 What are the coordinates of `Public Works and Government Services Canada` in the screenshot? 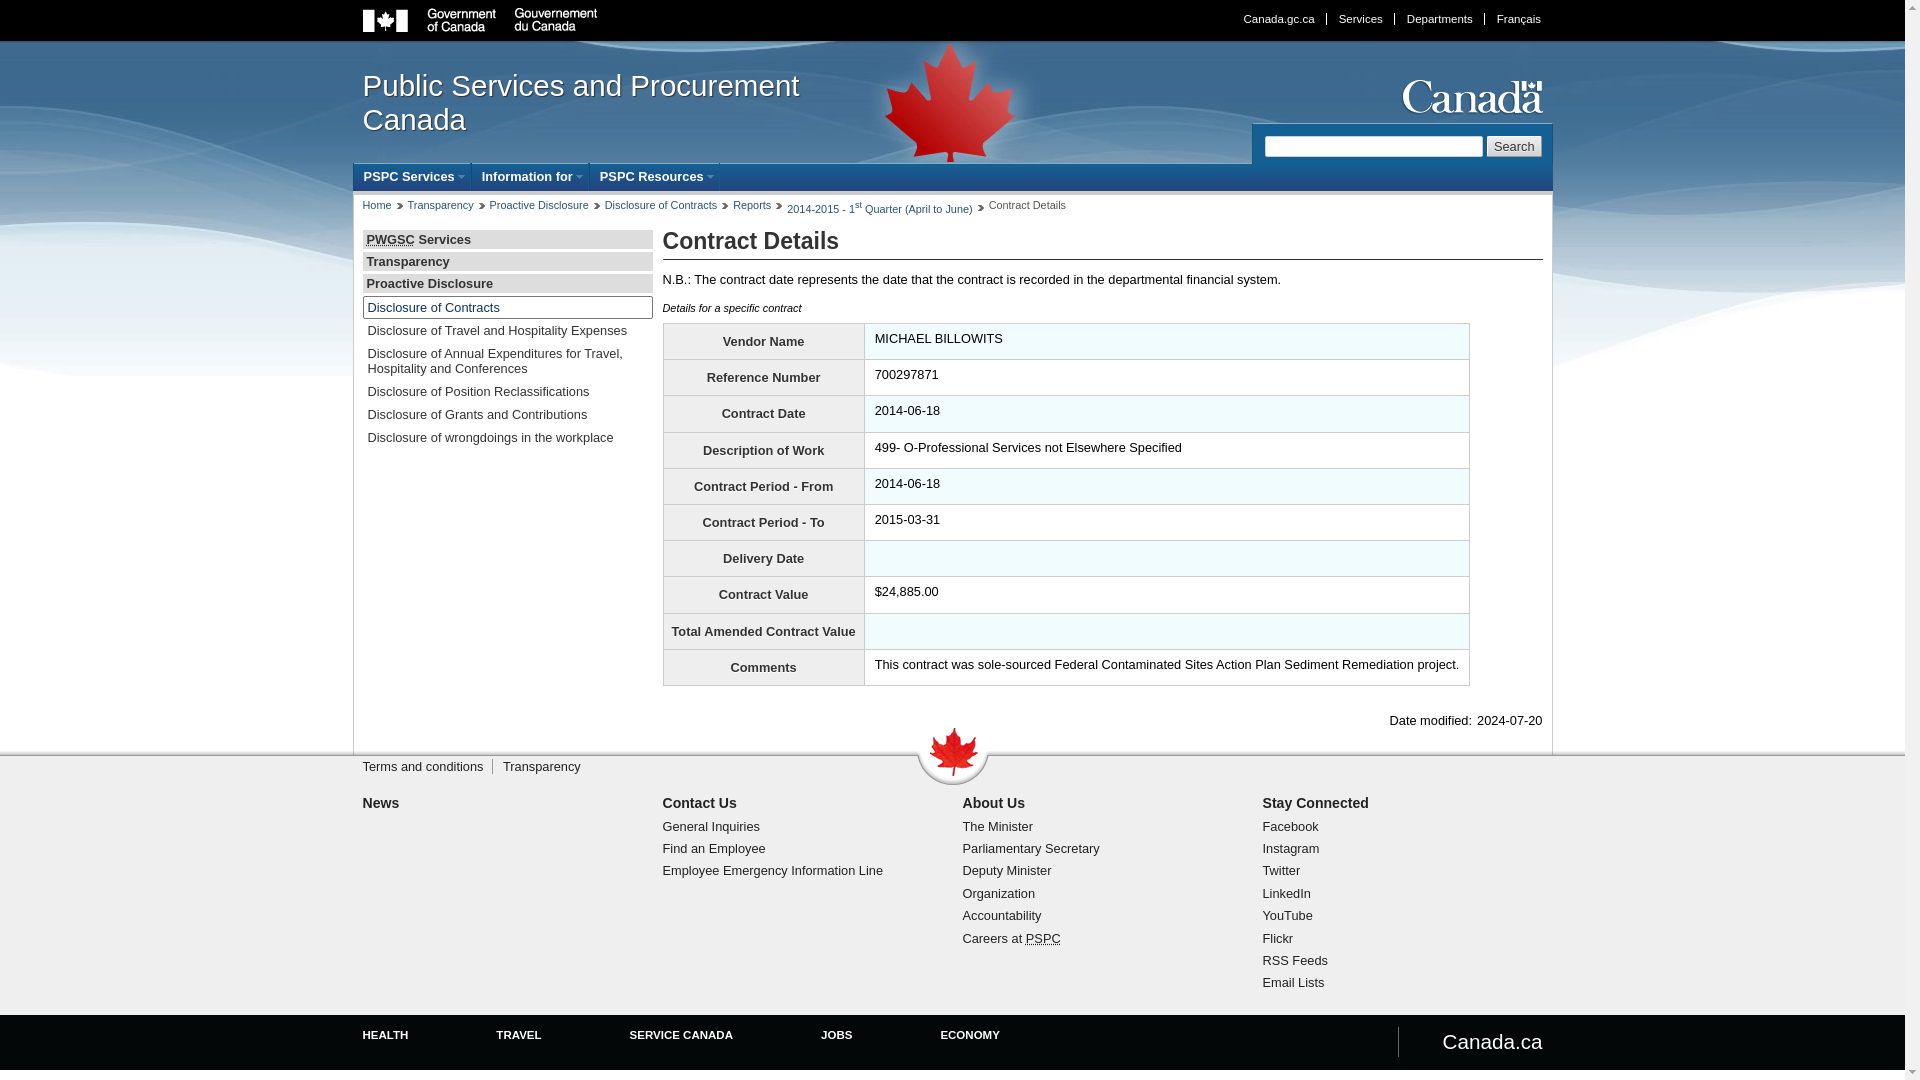 It's located at (390, 240).